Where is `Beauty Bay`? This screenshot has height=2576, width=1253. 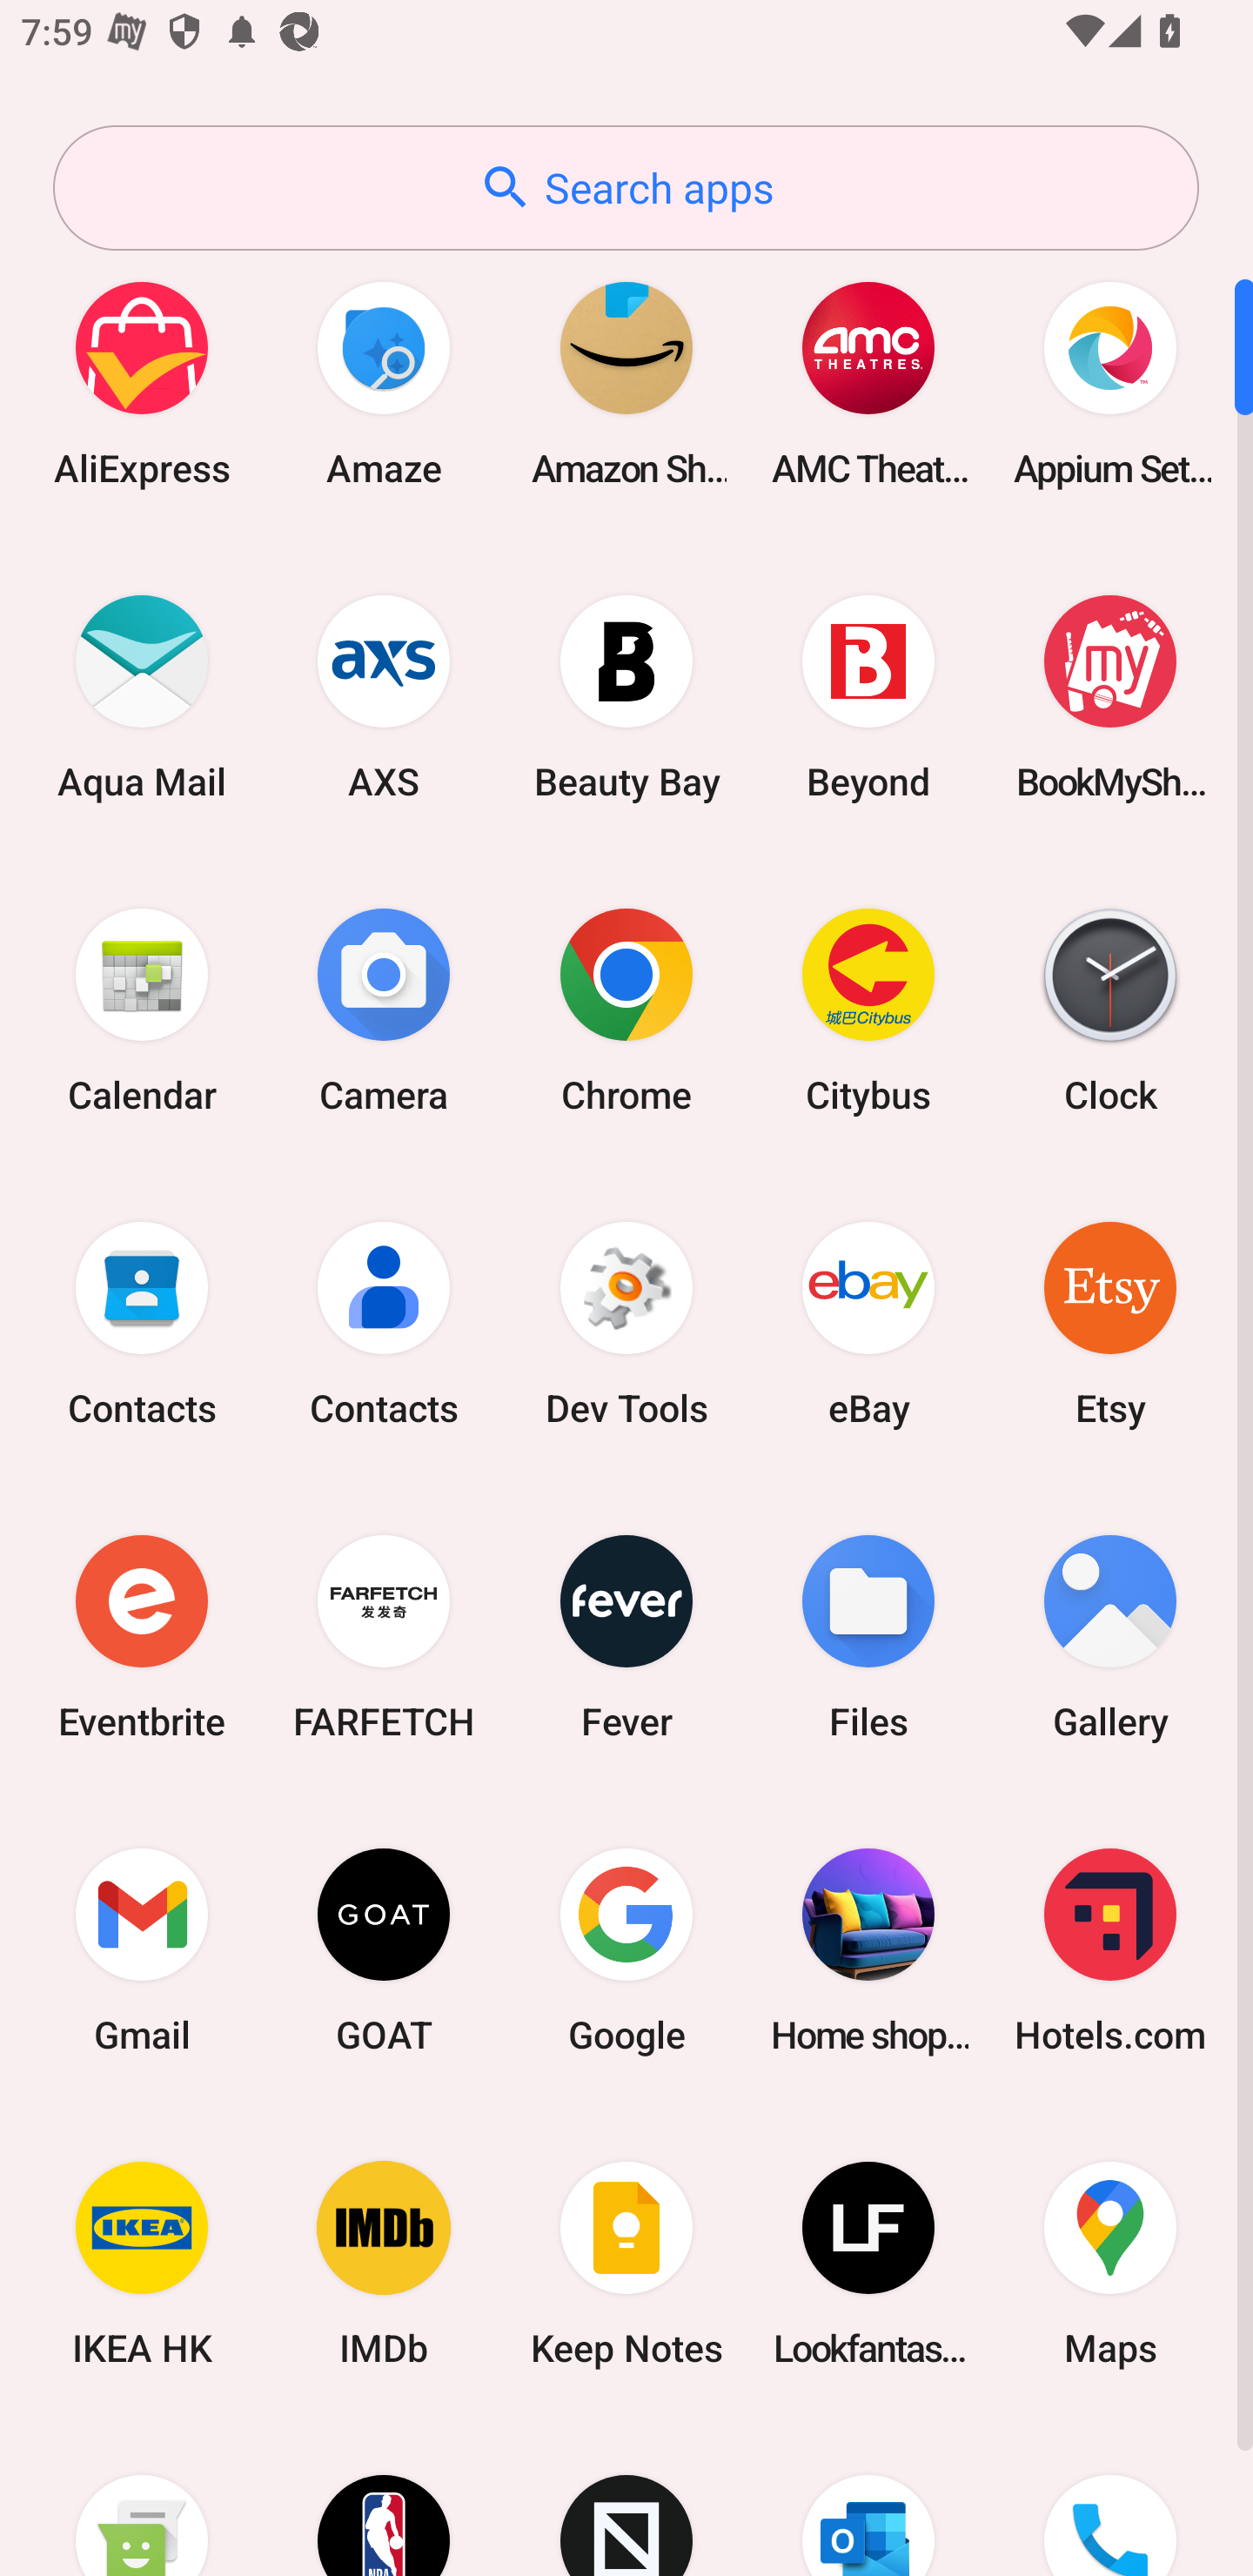
Beauty Bay is located at coordinates (626, 696).